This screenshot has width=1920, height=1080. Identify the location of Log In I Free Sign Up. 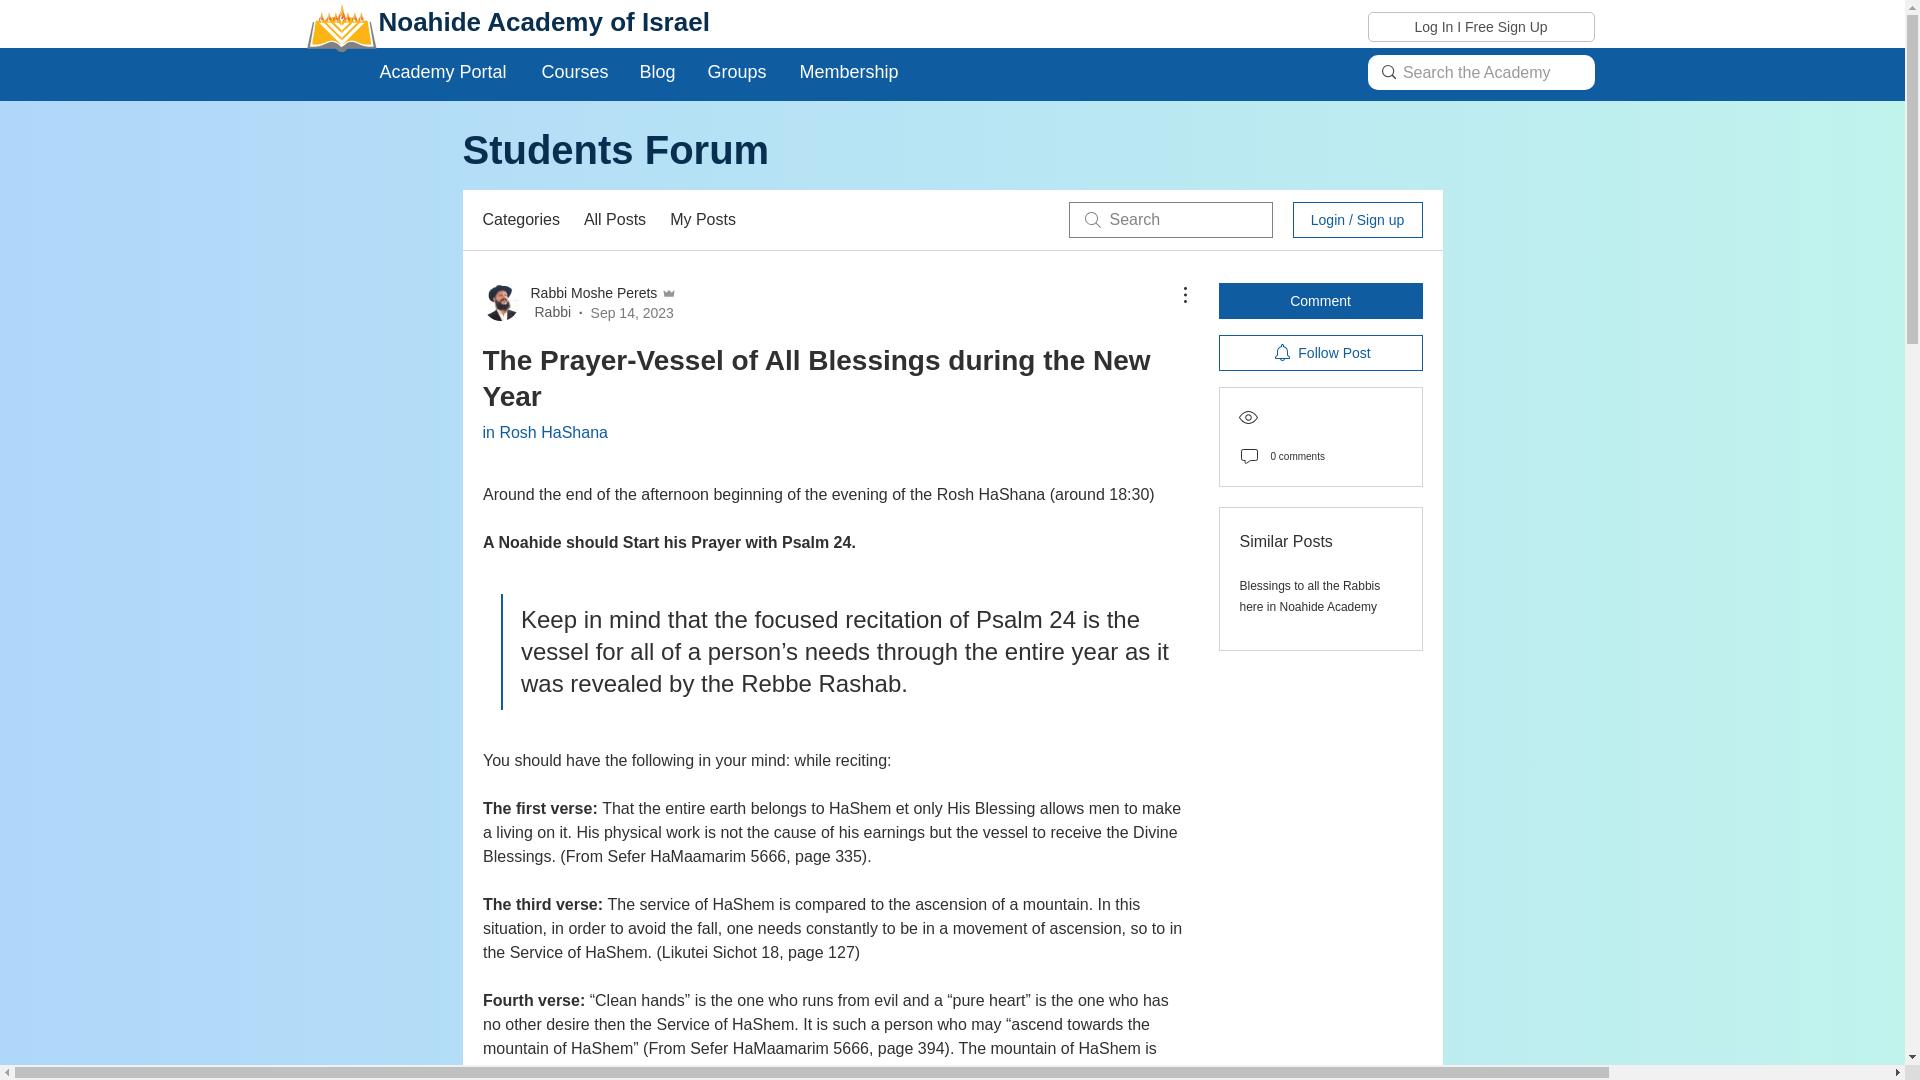
(1480, 27).